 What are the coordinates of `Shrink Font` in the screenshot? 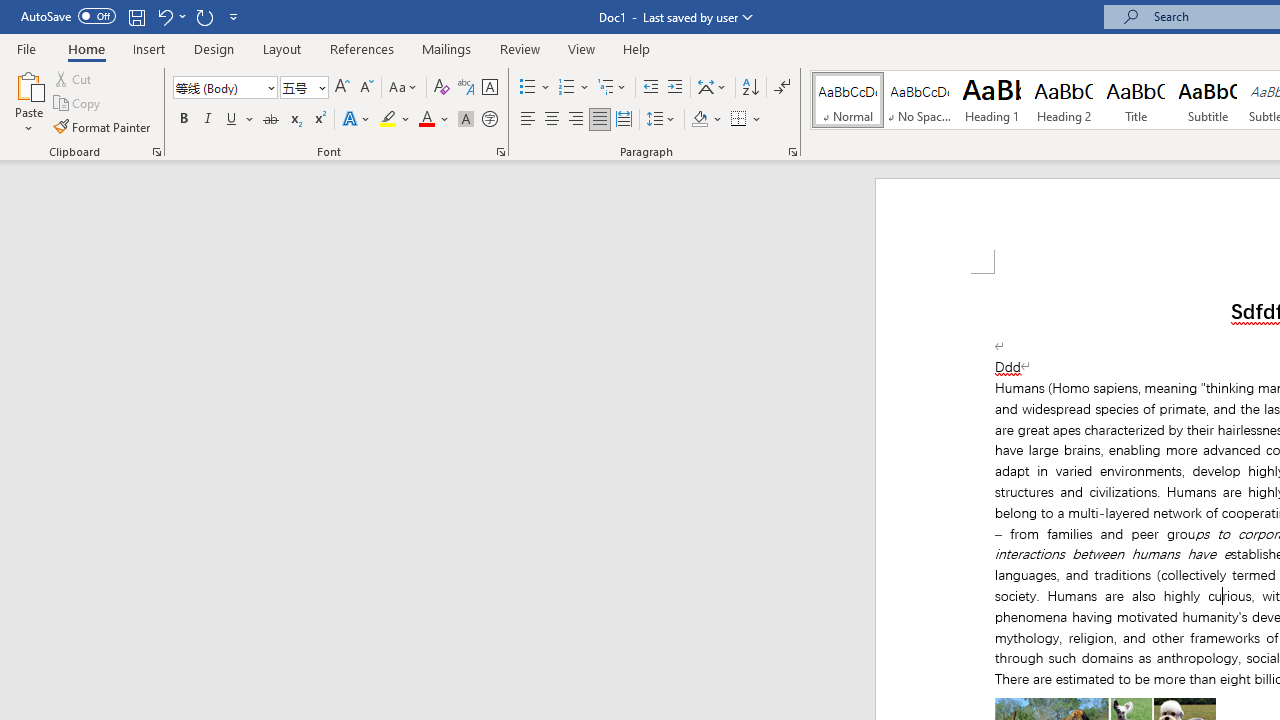 It's located at (366, 88).